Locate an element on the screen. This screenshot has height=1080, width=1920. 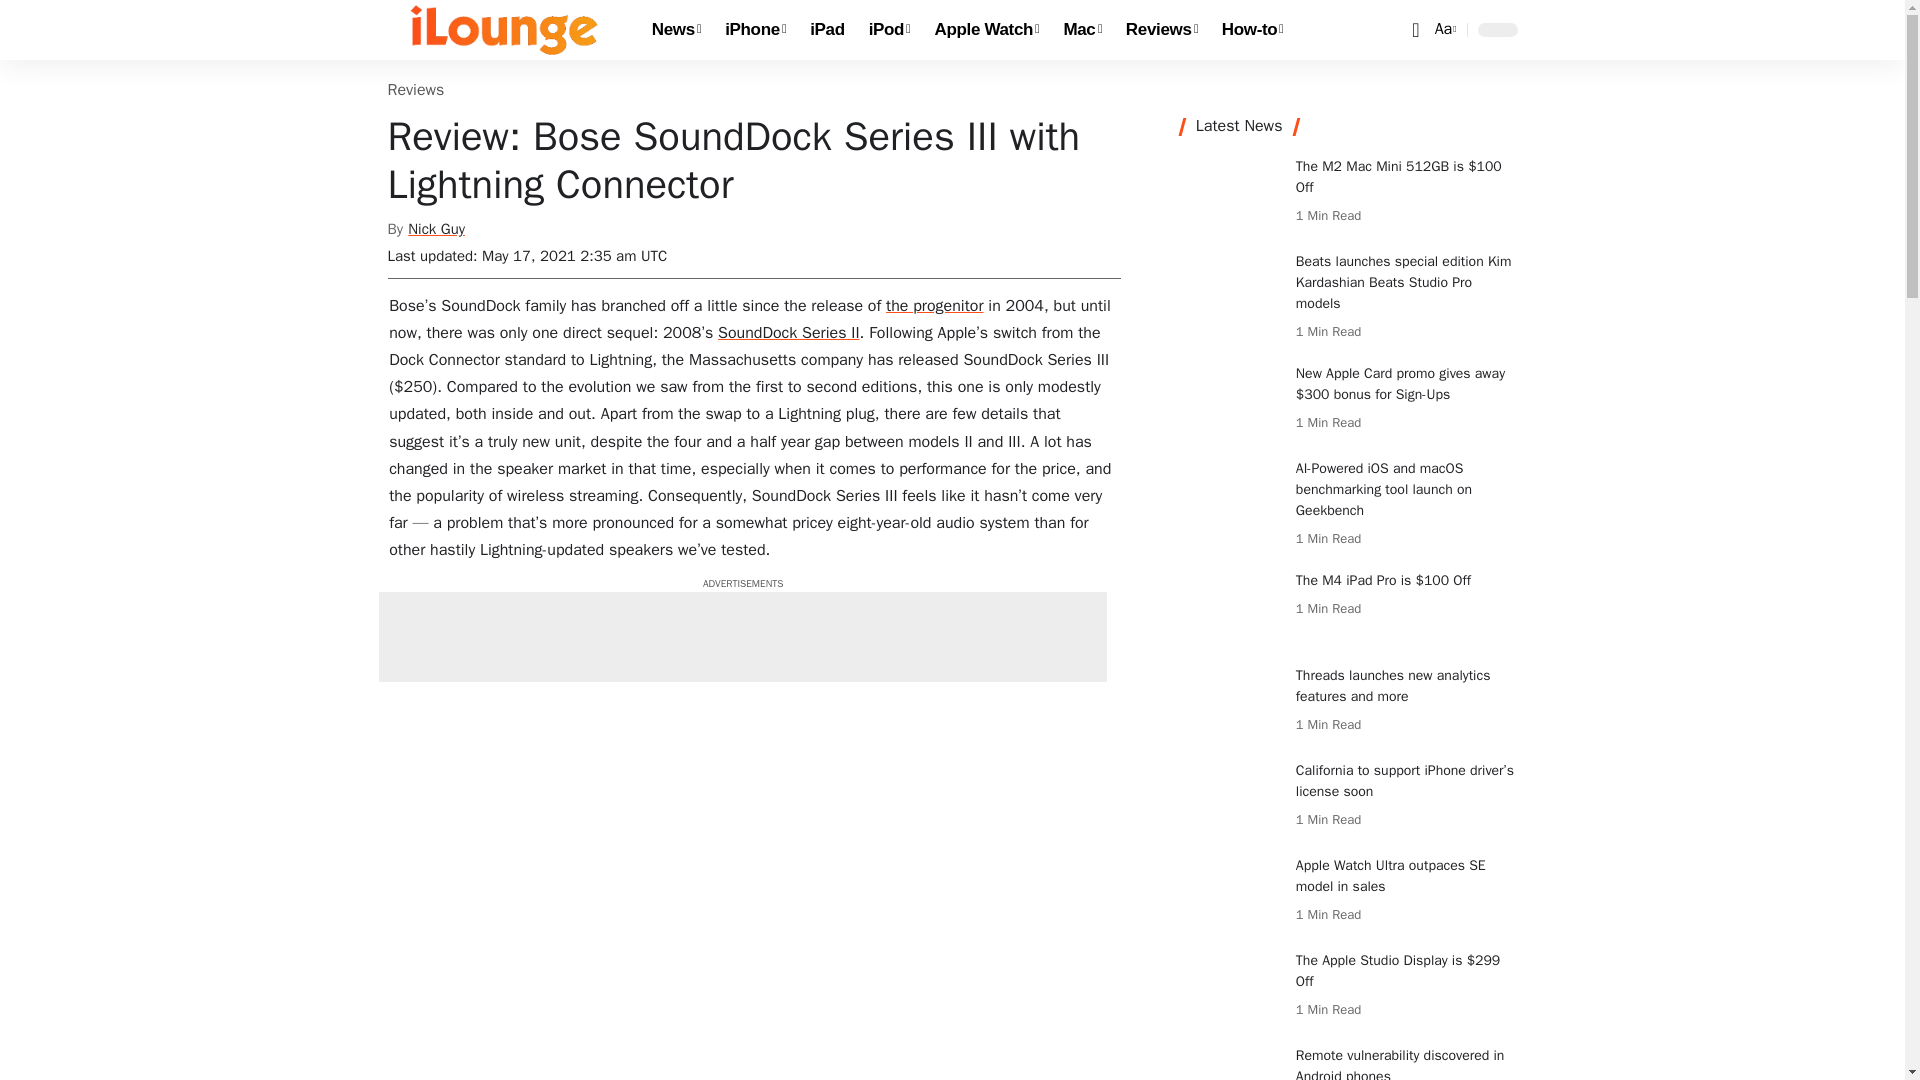
Reviews is located at coordinates (1161, 30).